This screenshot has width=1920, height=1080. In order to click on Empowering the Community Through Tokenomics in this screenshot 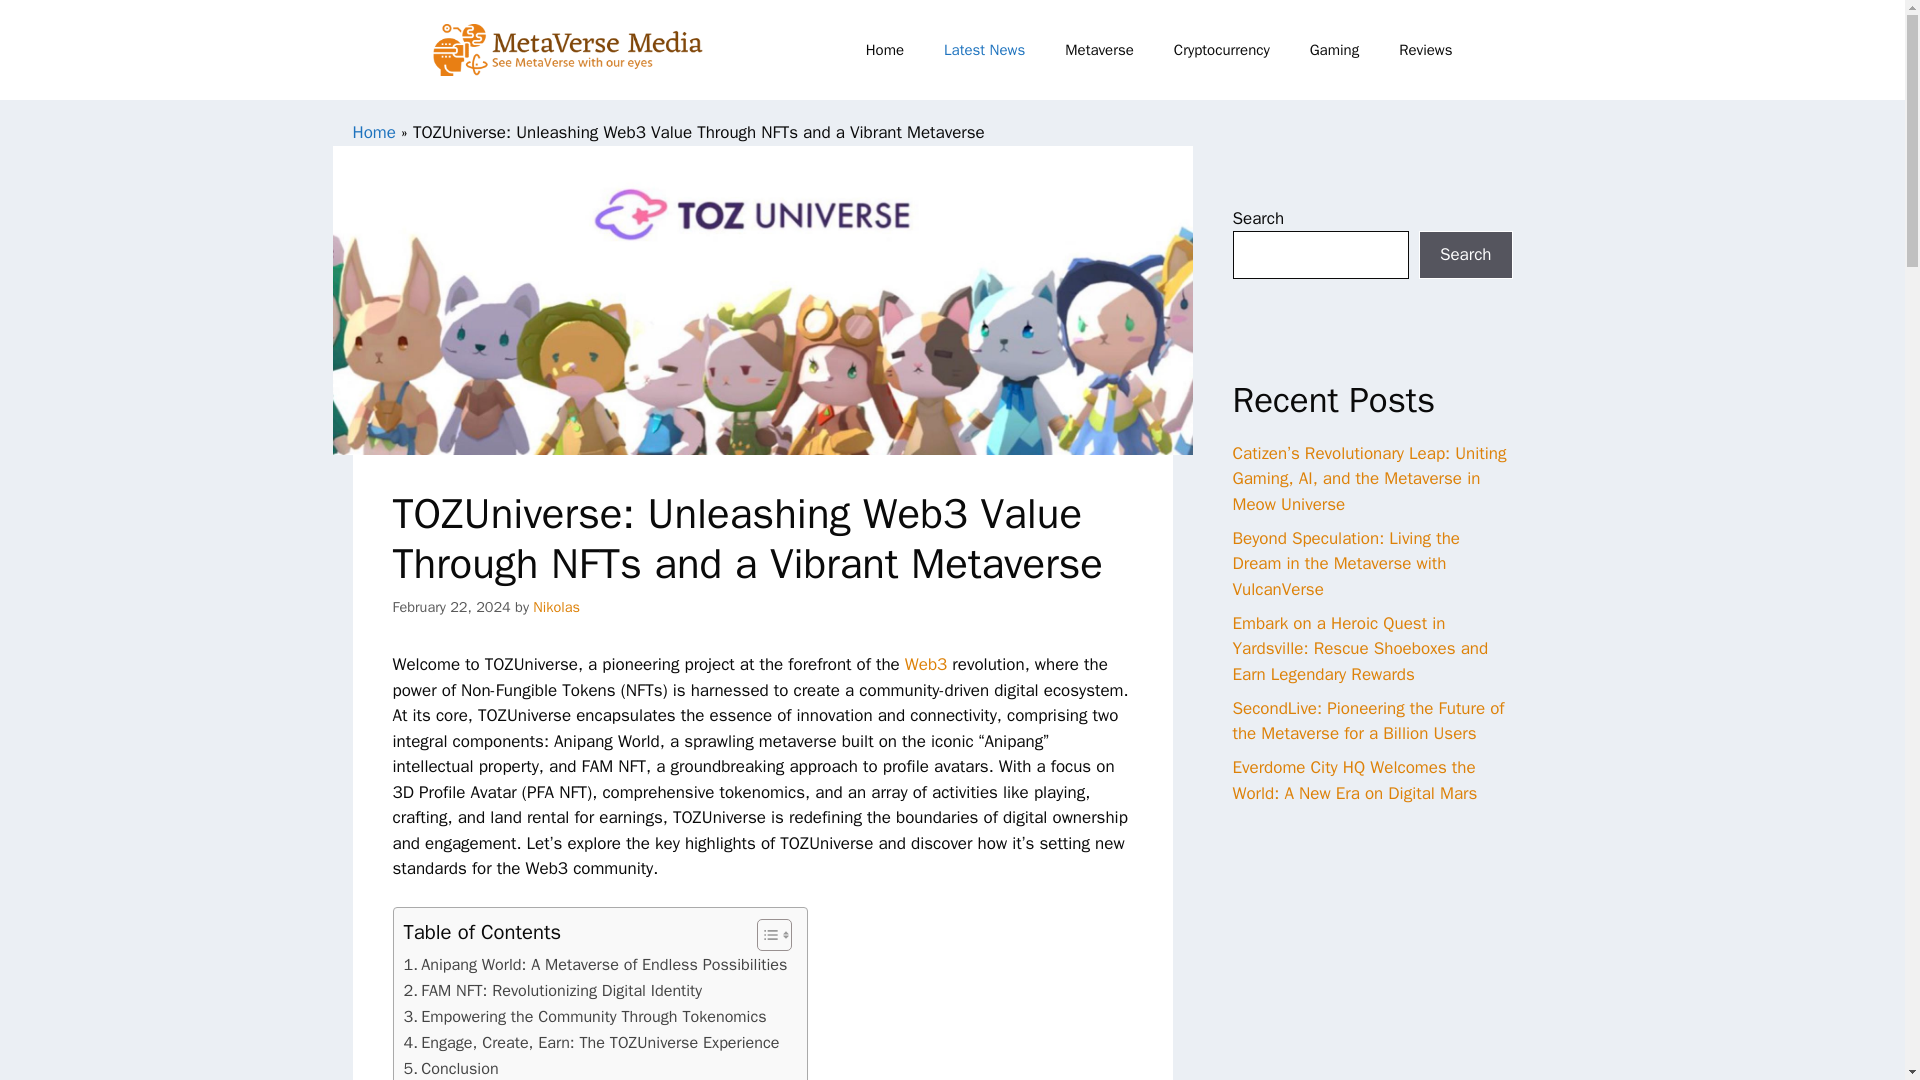, I will do `click(584, 1017)`.